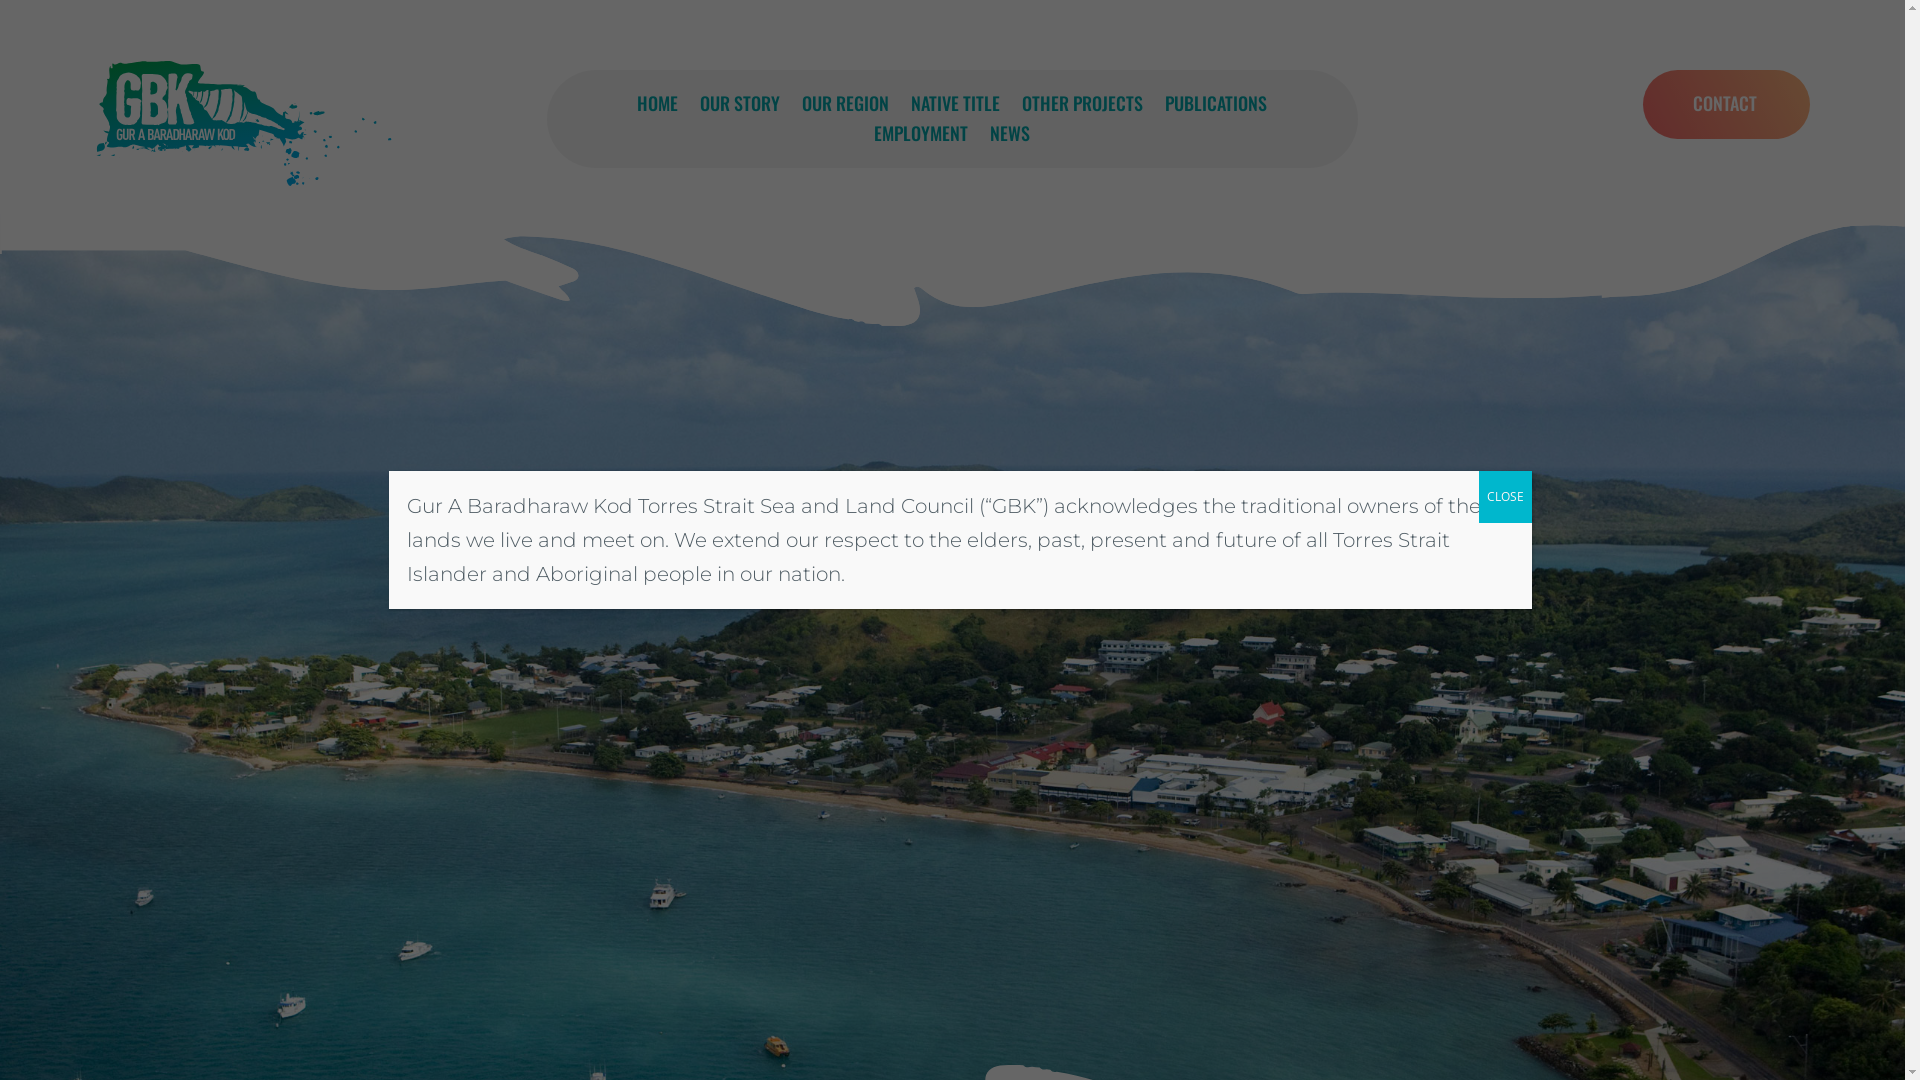 The width and height of the screenshot is (1920, 1080). I want to click on white_mask_top, so click(952, 270).